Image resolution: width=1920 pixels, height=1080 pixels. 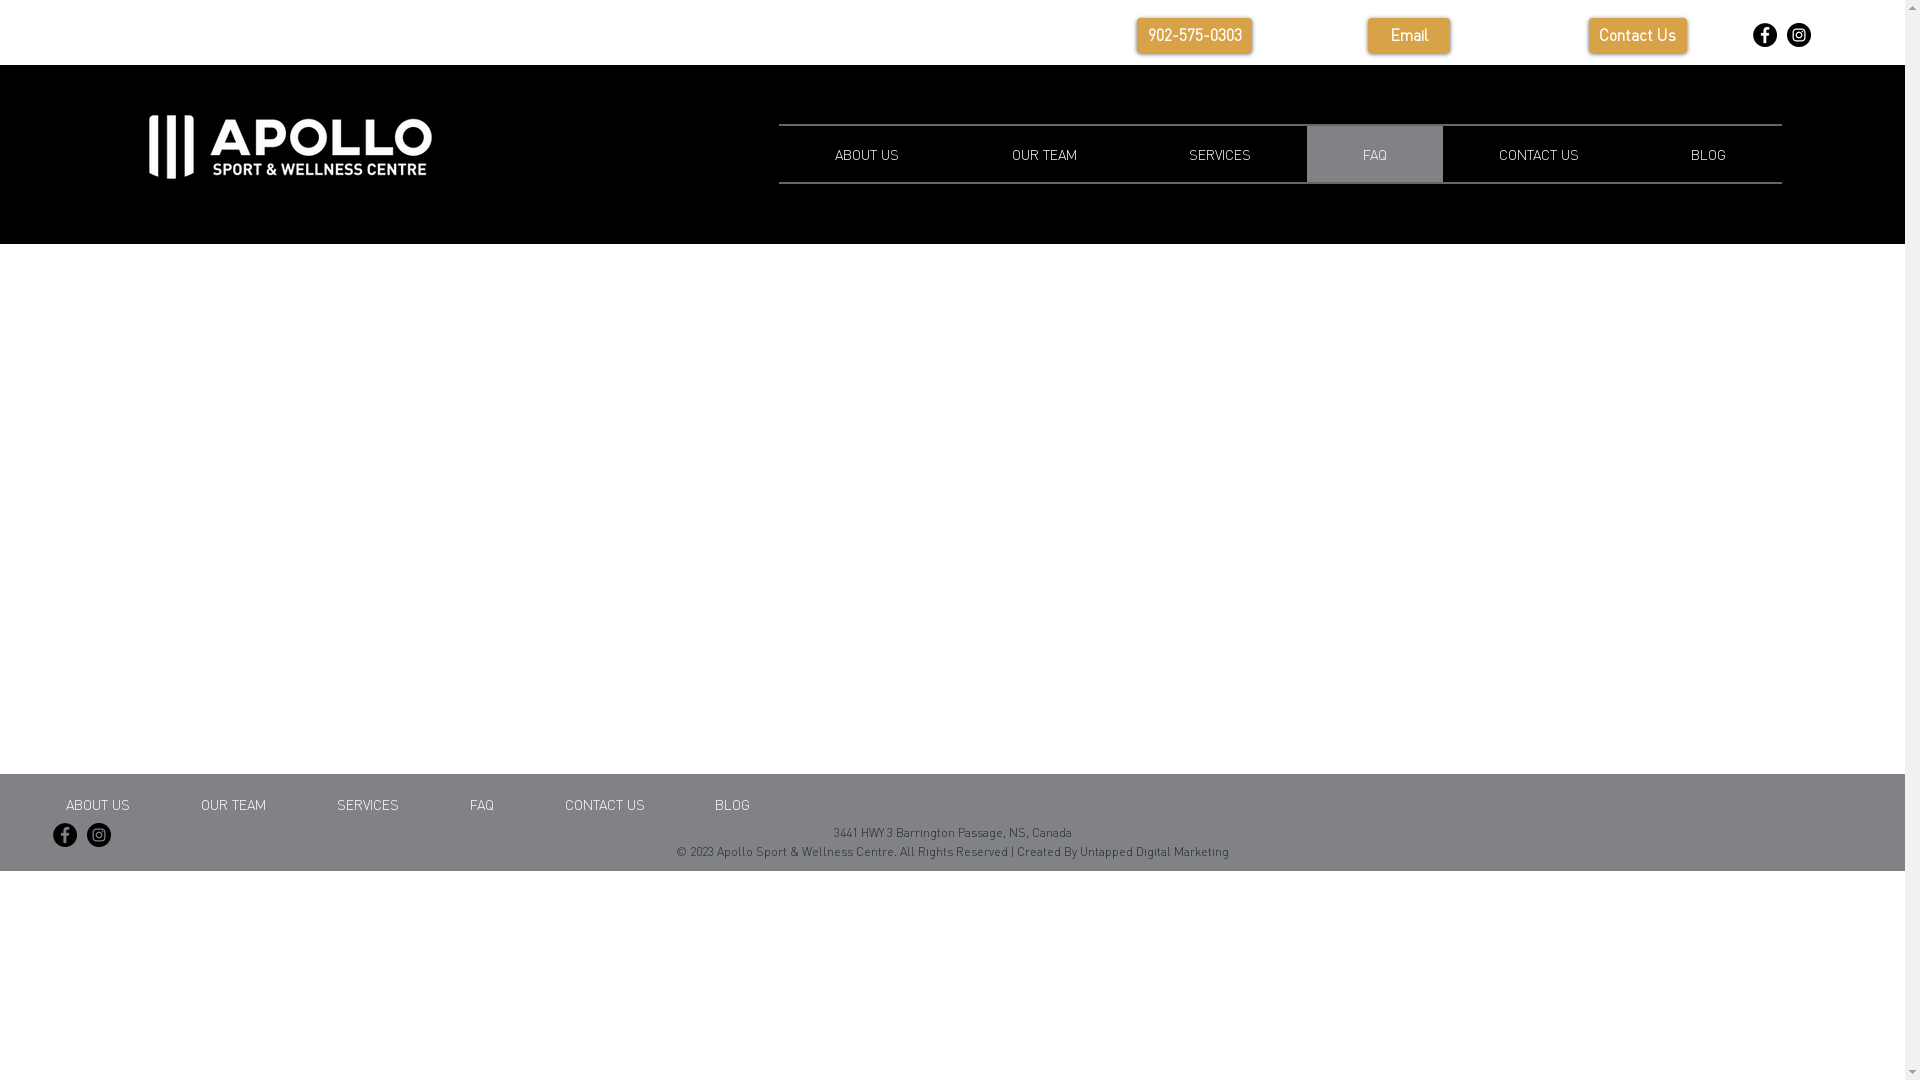 What do you see at coordinates (1539, 154) in the screenshot?
I see `CONTACT US` at bounding box center [1539, 154].